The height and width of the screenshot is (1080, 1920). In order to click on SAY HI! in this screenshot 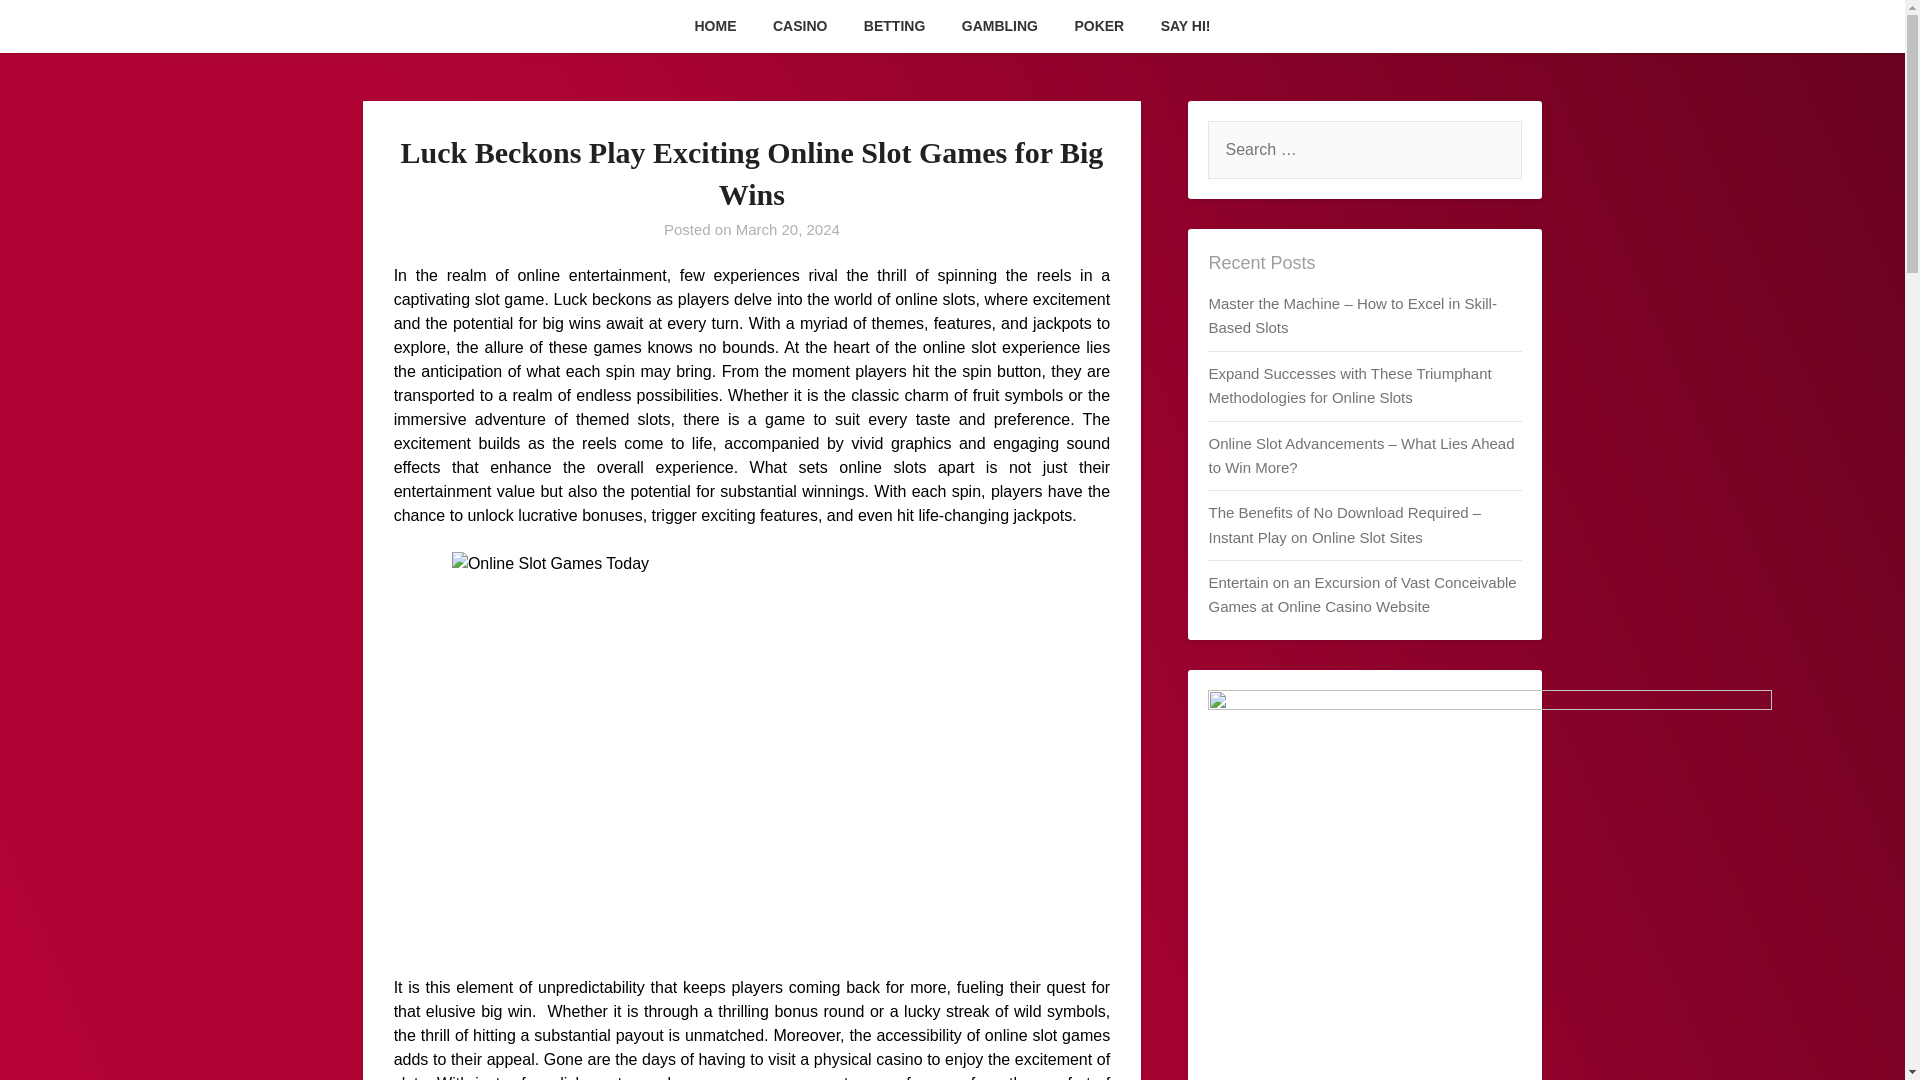, I will do `click(1185, 26)`.